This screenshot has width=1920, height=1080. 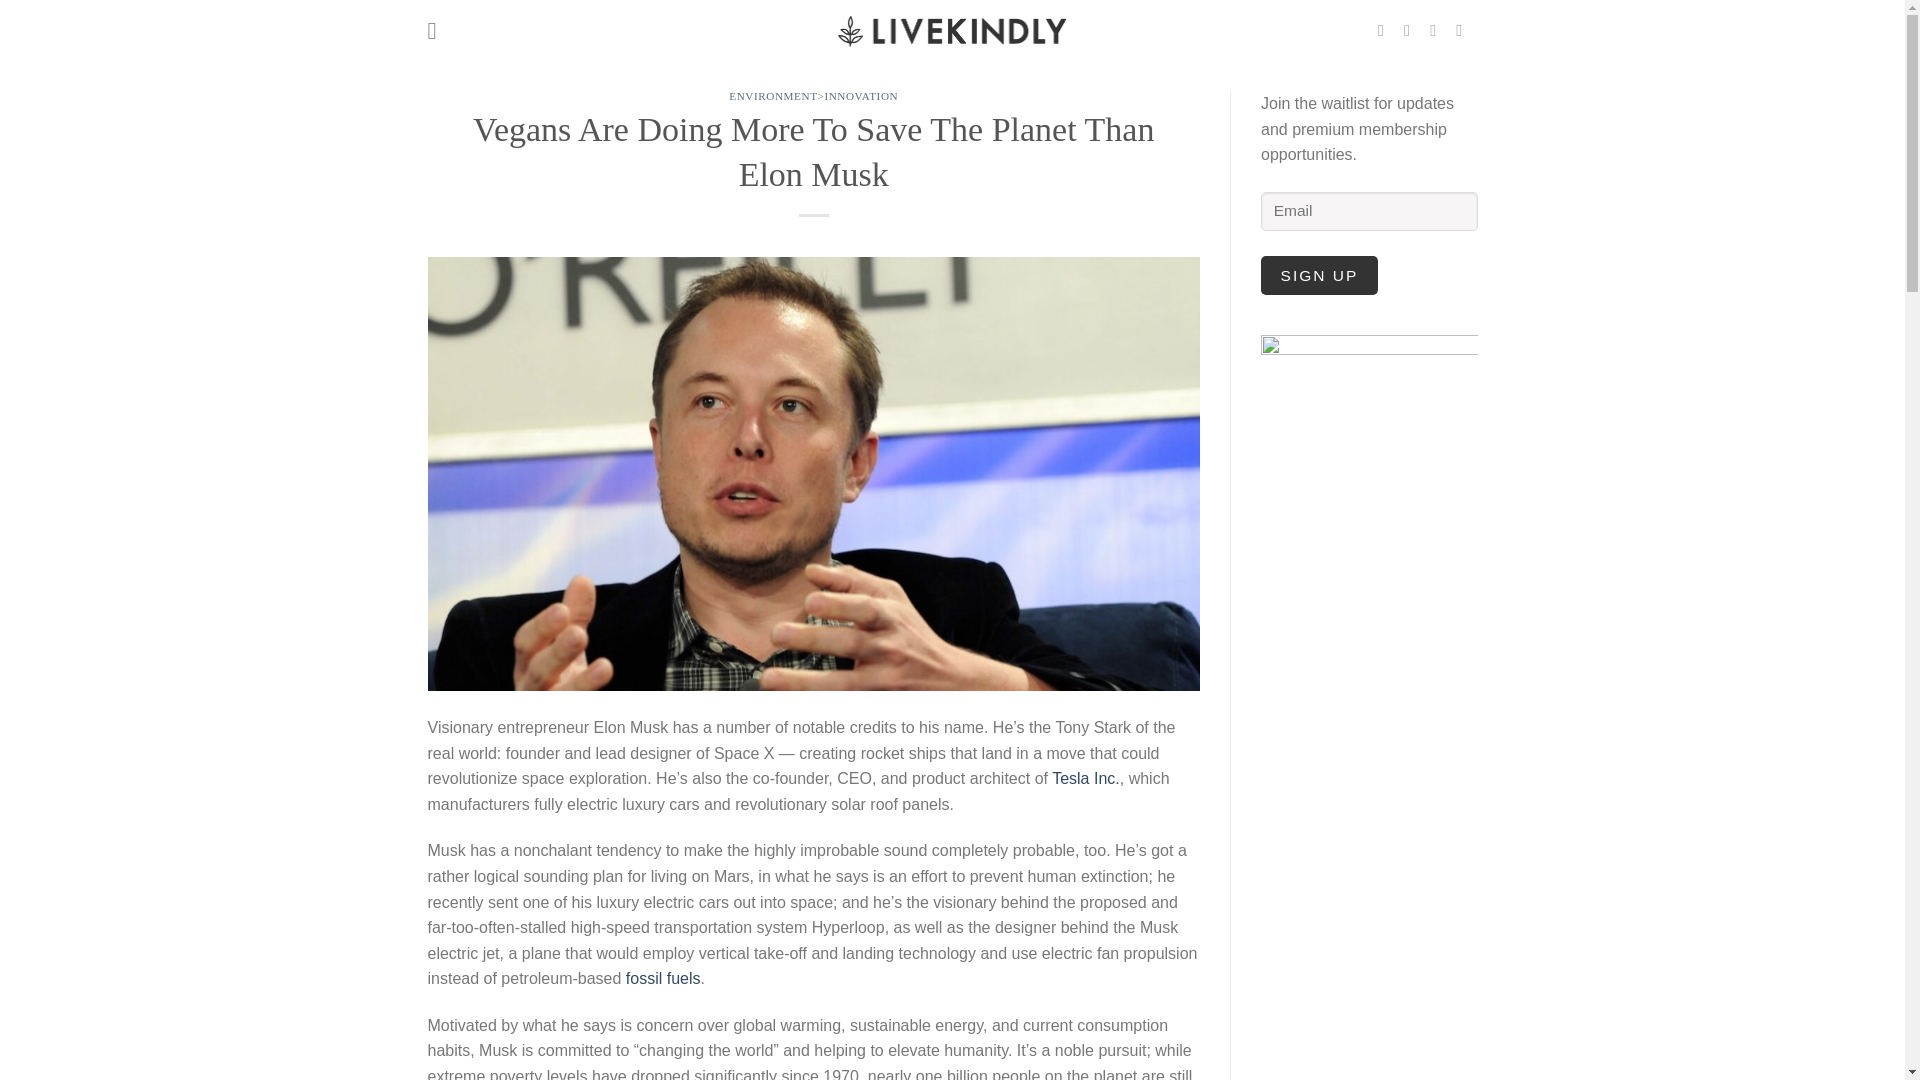 What do you see at coordinates (1464, 29) in the screenshot?
I see `Follow on LinkedIn` at bounding box center [1464, 29].